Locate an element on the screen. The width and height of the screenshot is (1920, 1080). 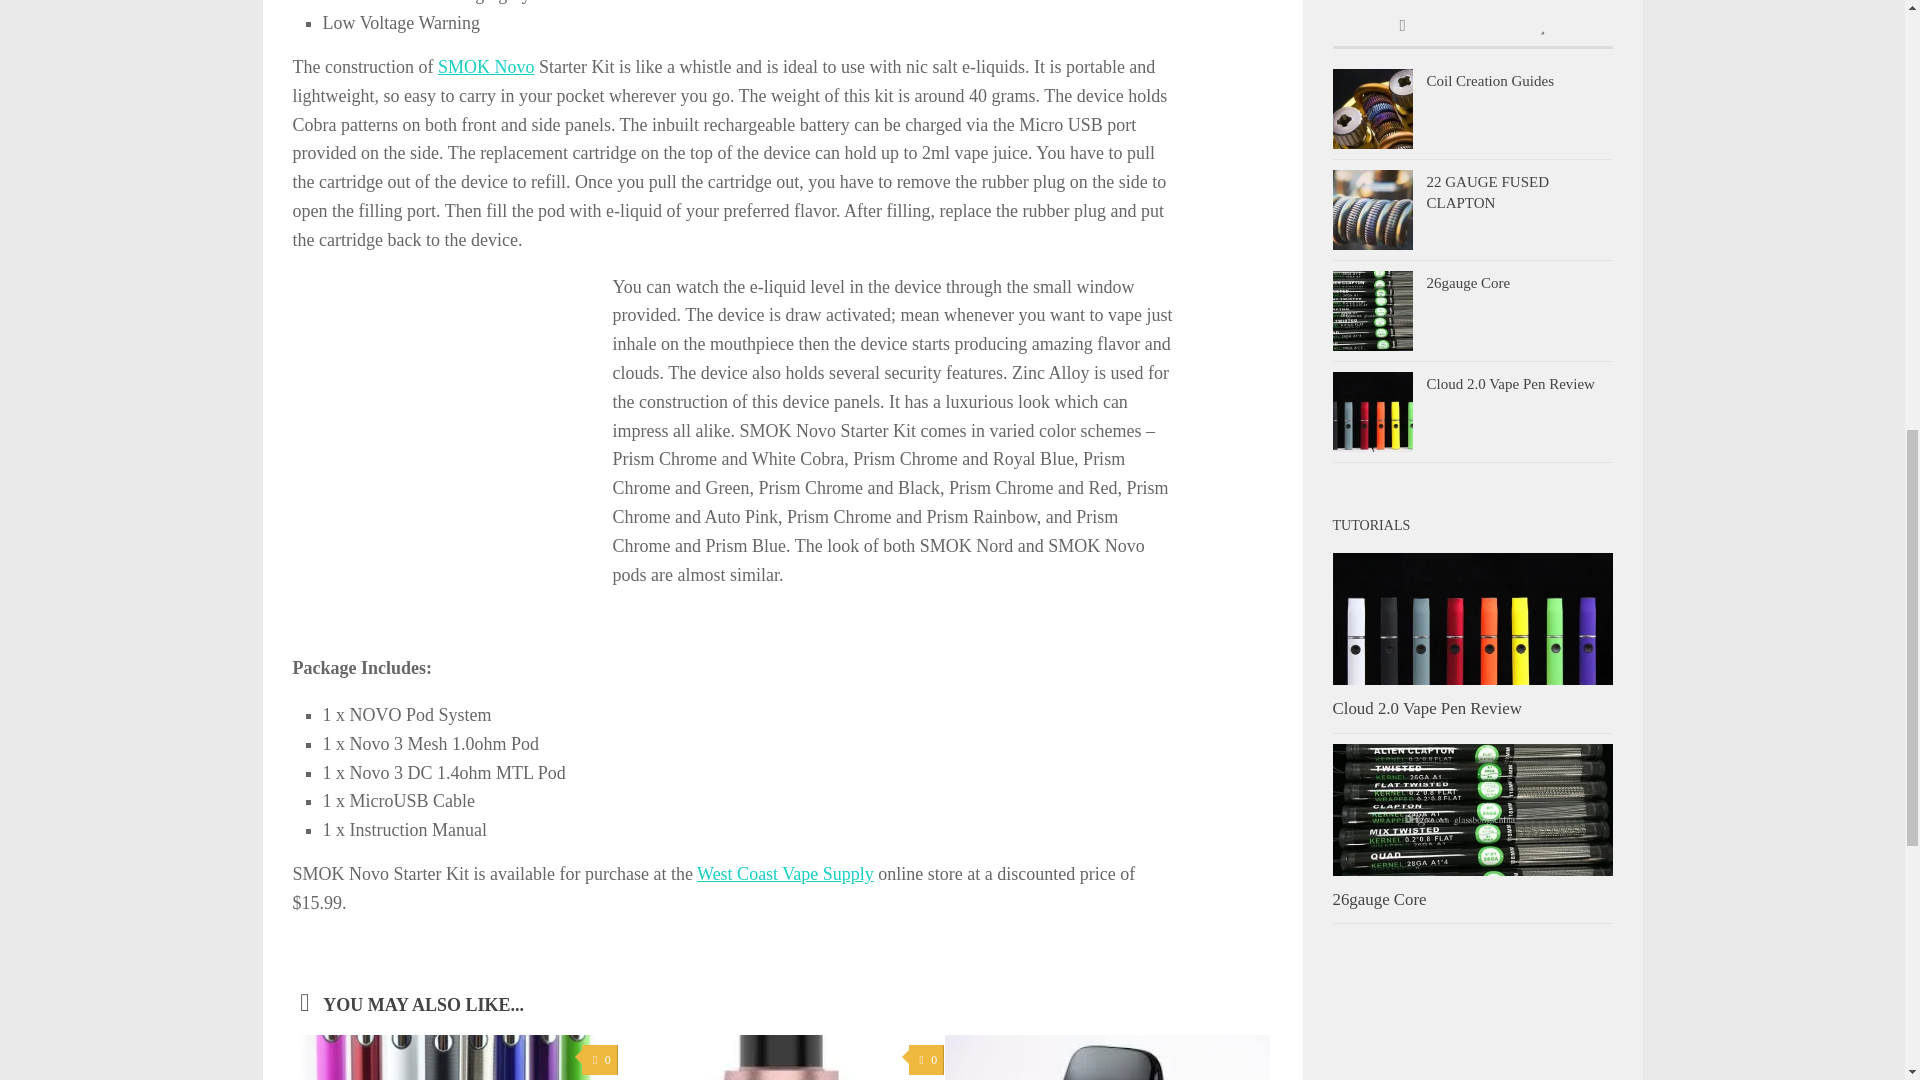
Recent Posts is located at coordinates (1402, 27).